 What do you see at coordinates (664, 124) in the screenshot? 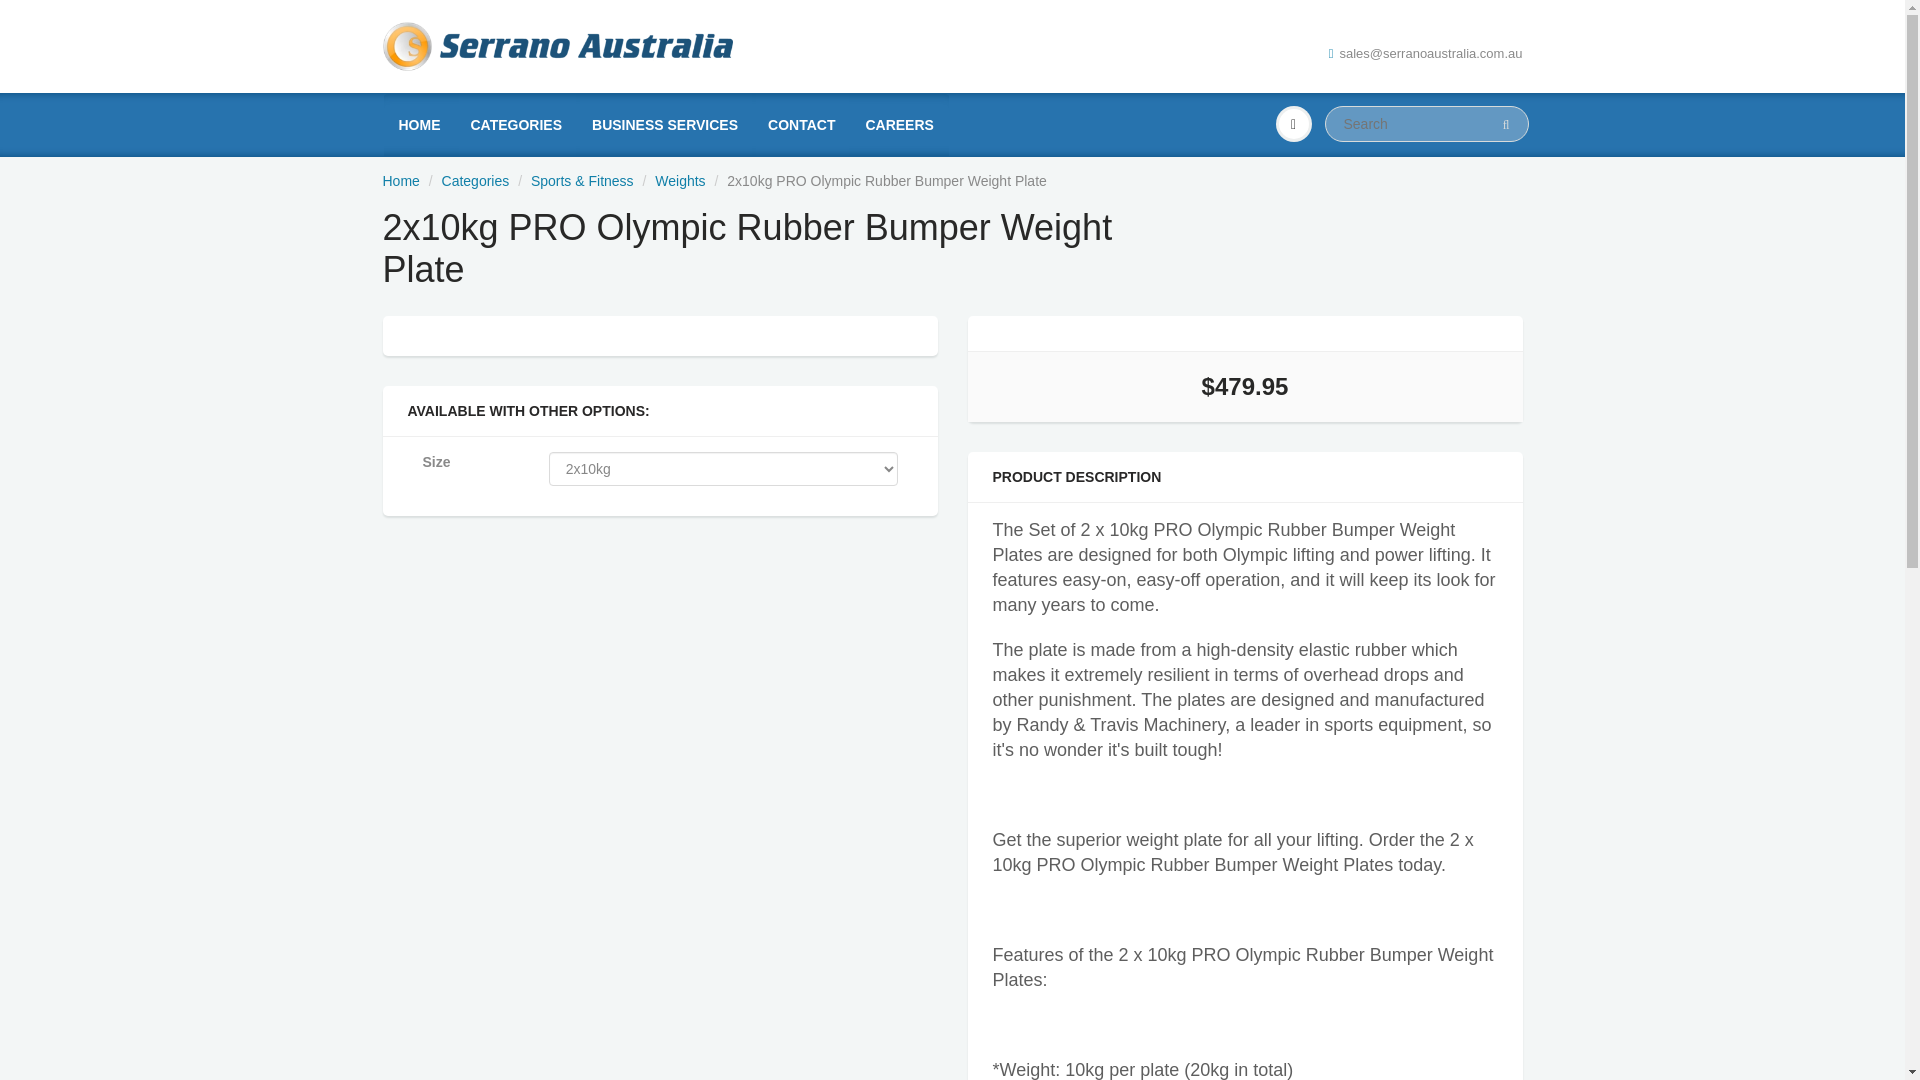
I see `BUSINESS SERVICES` at bounding box center [664, 124].